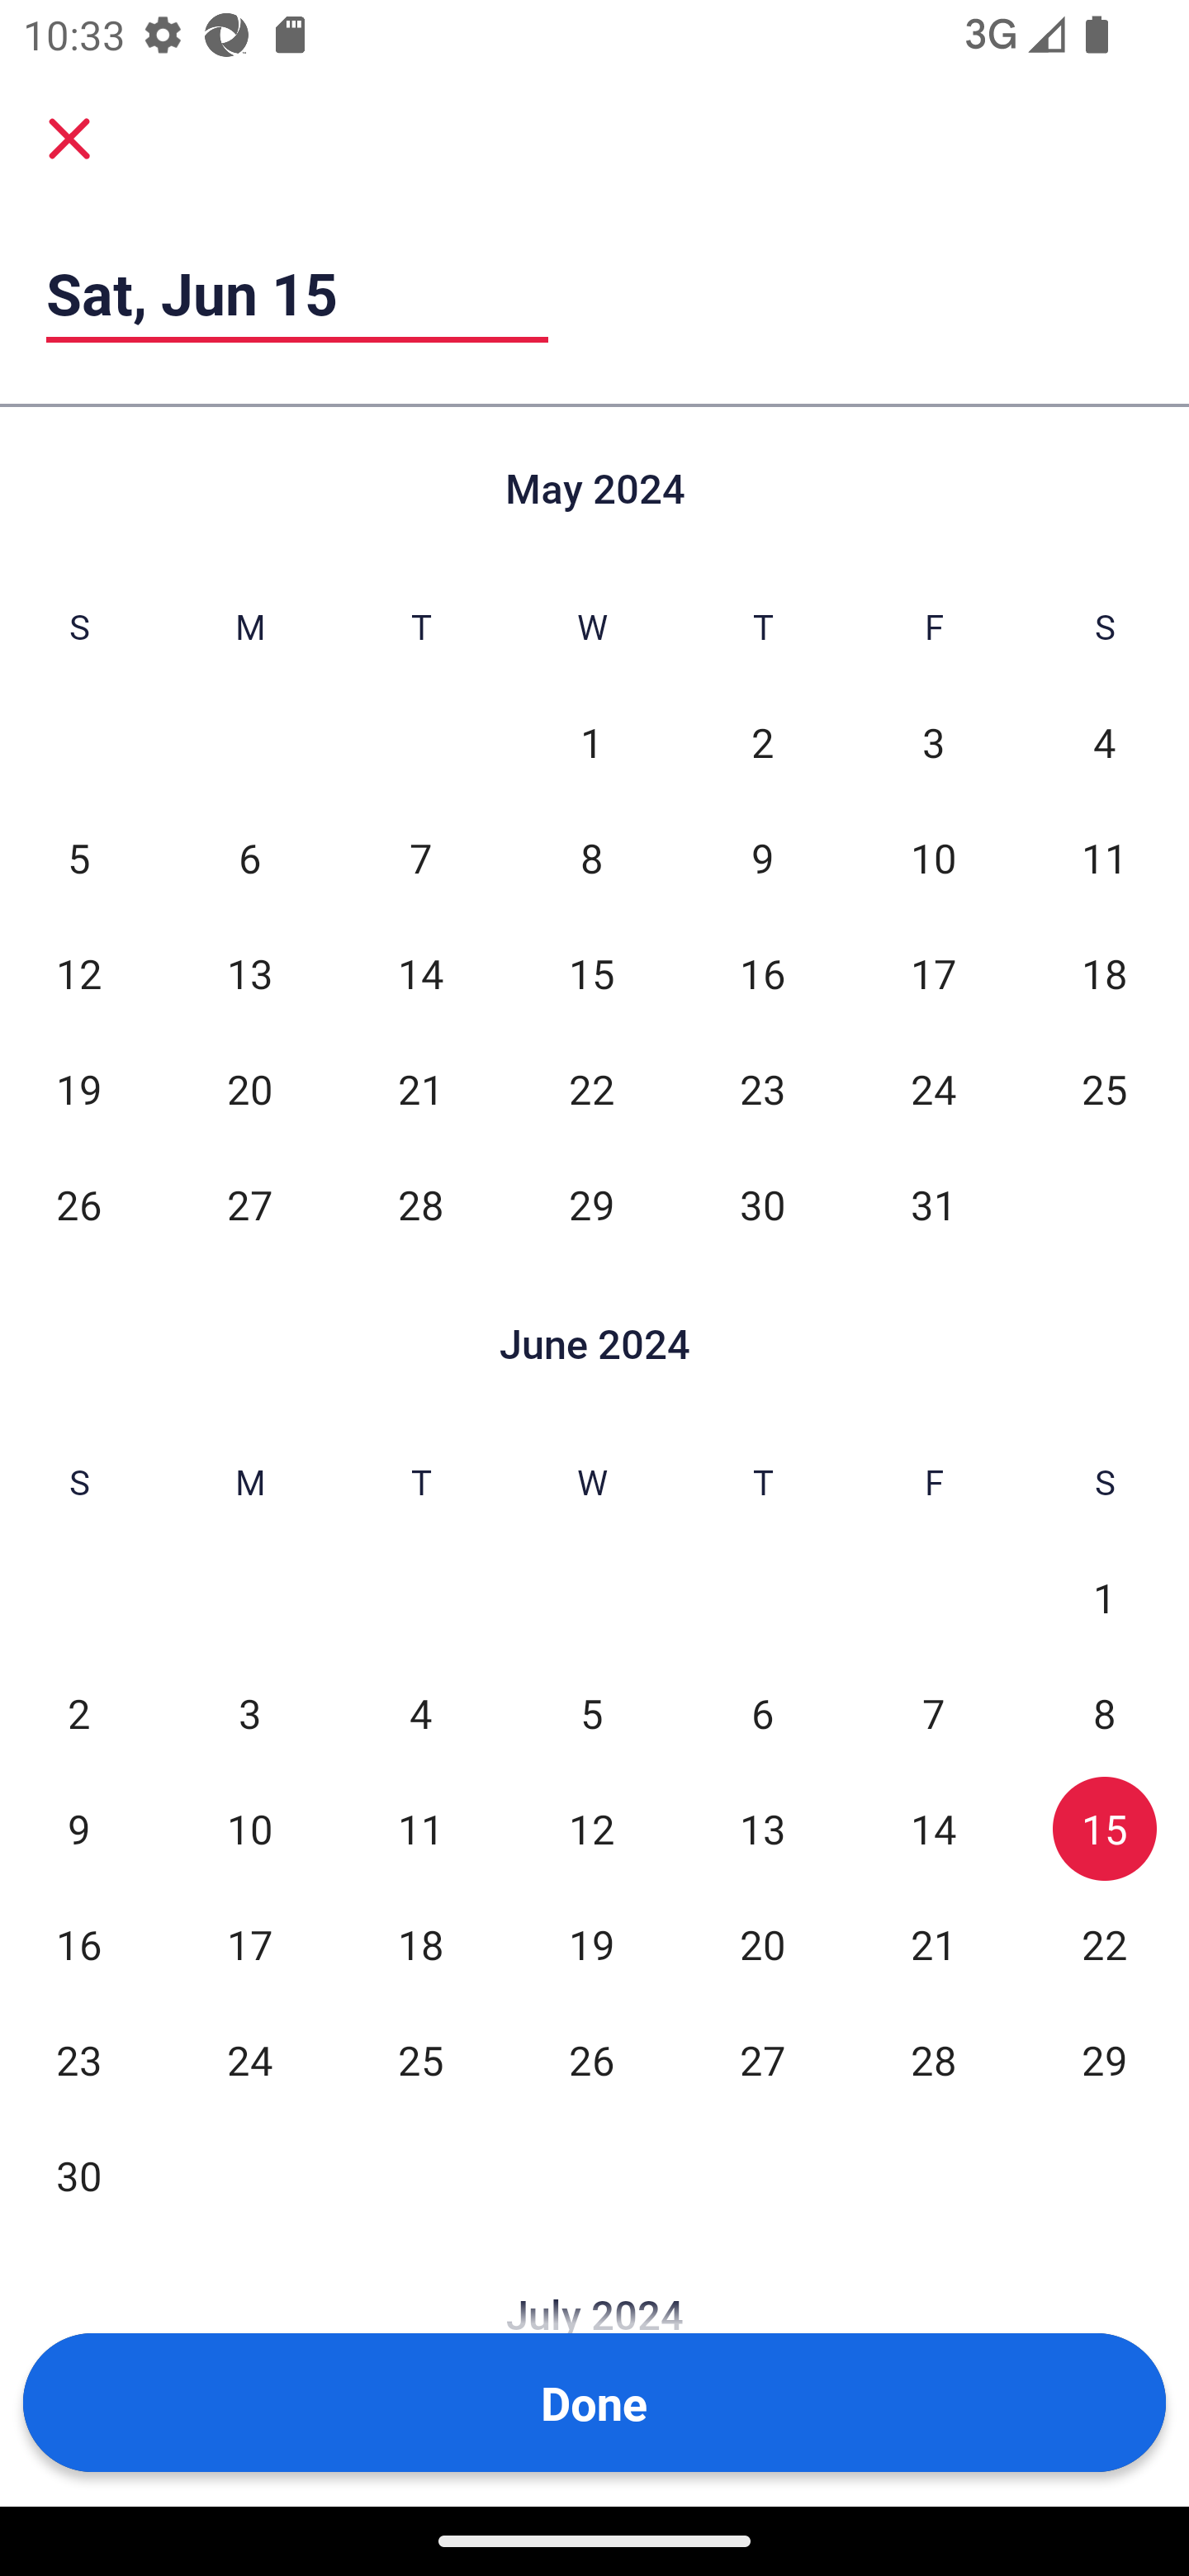 The image size is (1189, 2576). I want to click on 16 Sun, Jun 16, Not Selected, so click(78, 1944).